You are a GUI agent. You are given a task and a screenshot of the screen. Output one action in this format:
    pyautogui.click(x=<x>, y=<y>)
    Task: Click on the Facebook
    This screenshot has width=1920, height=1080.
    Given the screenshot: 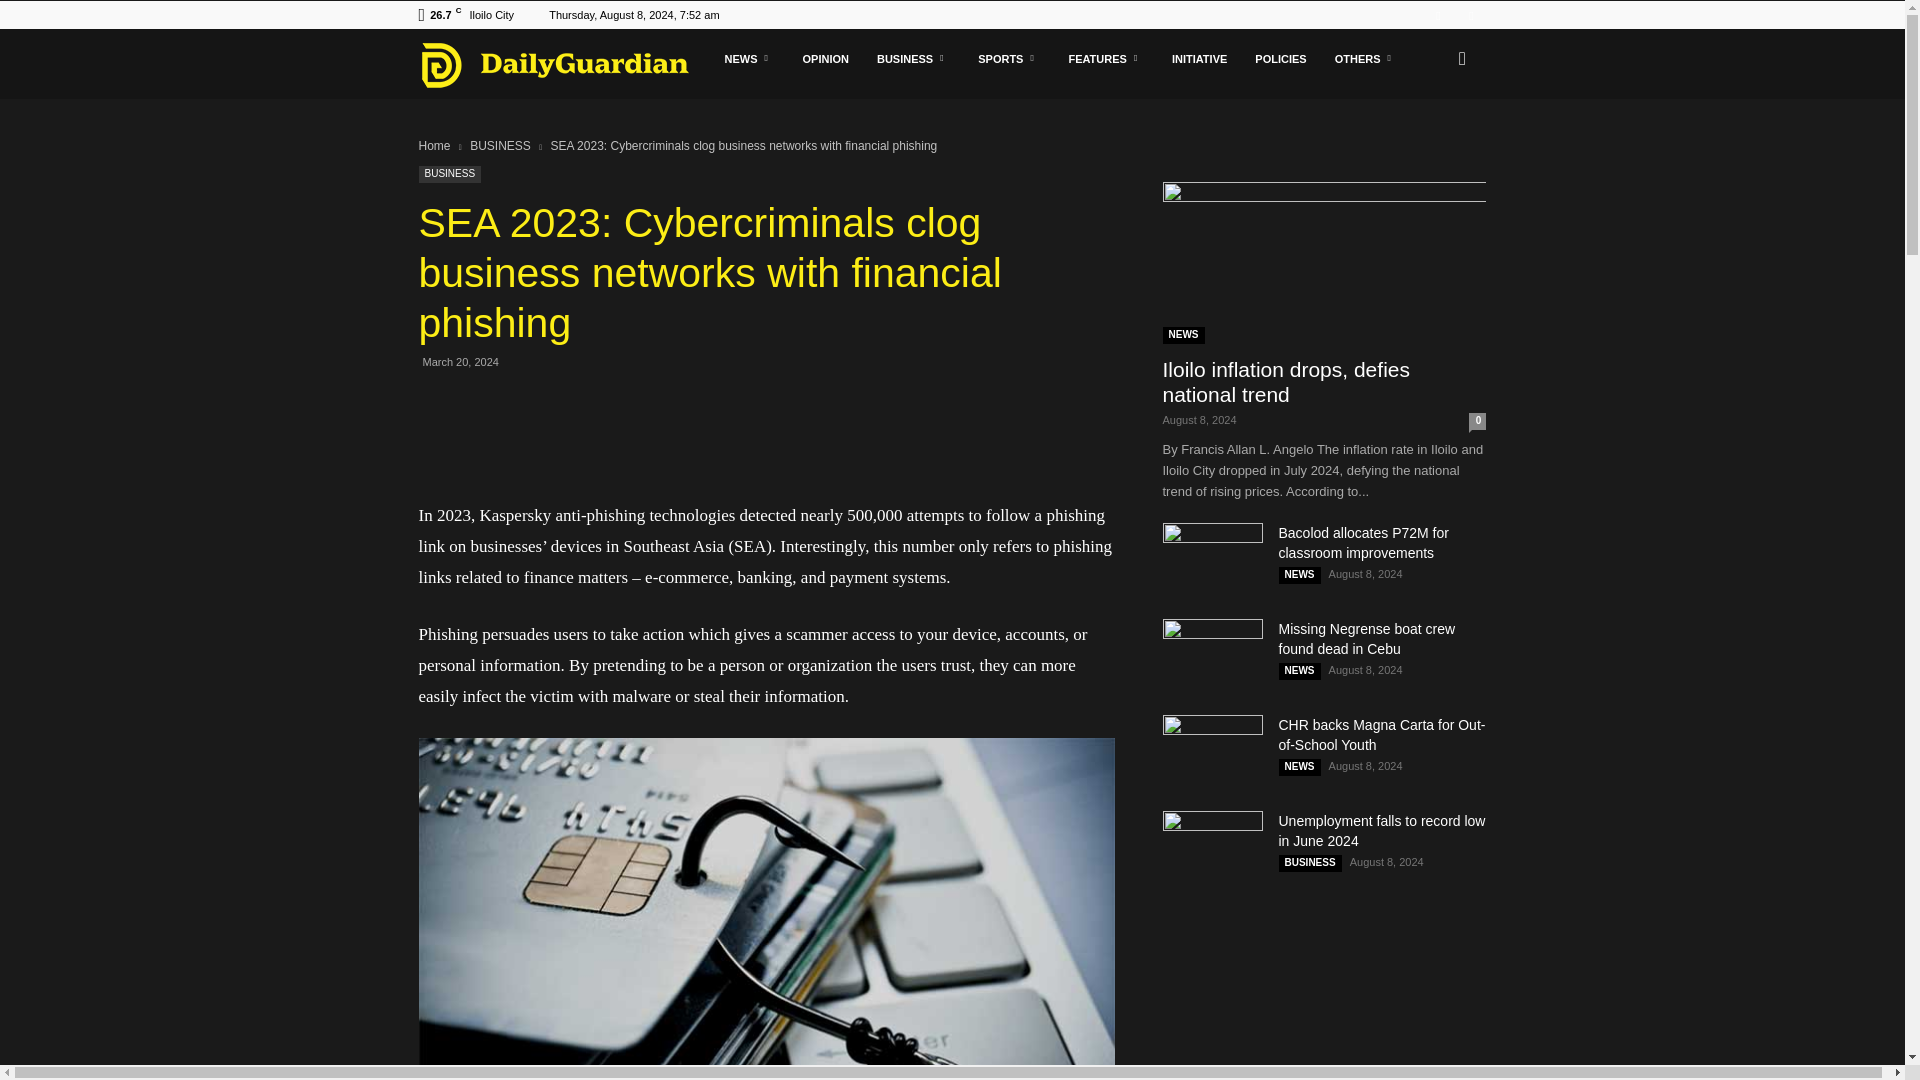 What is the action you would take?
    pyautogui.click(x=1438, y=15)
    